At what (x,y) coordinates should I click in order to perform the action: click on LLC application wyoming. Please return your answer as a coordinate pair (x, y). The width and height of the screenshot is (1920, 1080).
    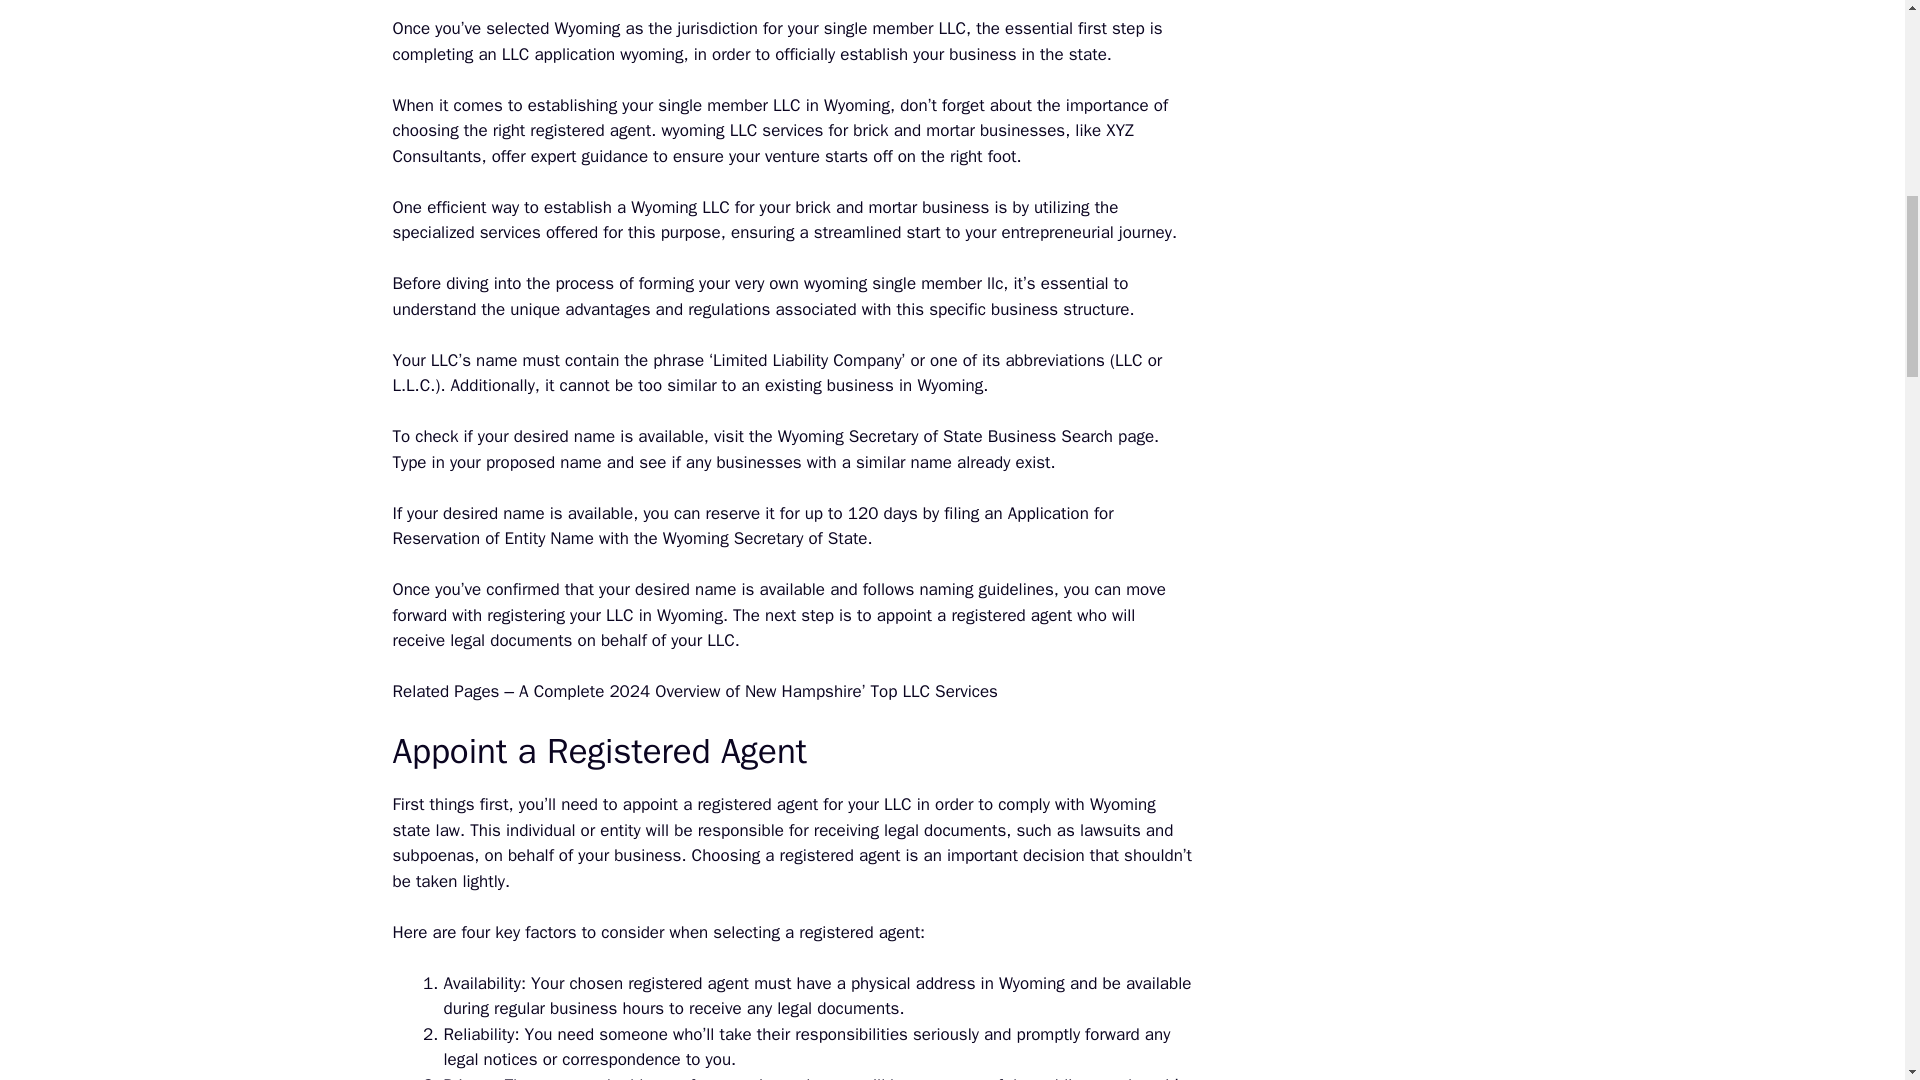
    Looking at the image, I should click on (592, 54).